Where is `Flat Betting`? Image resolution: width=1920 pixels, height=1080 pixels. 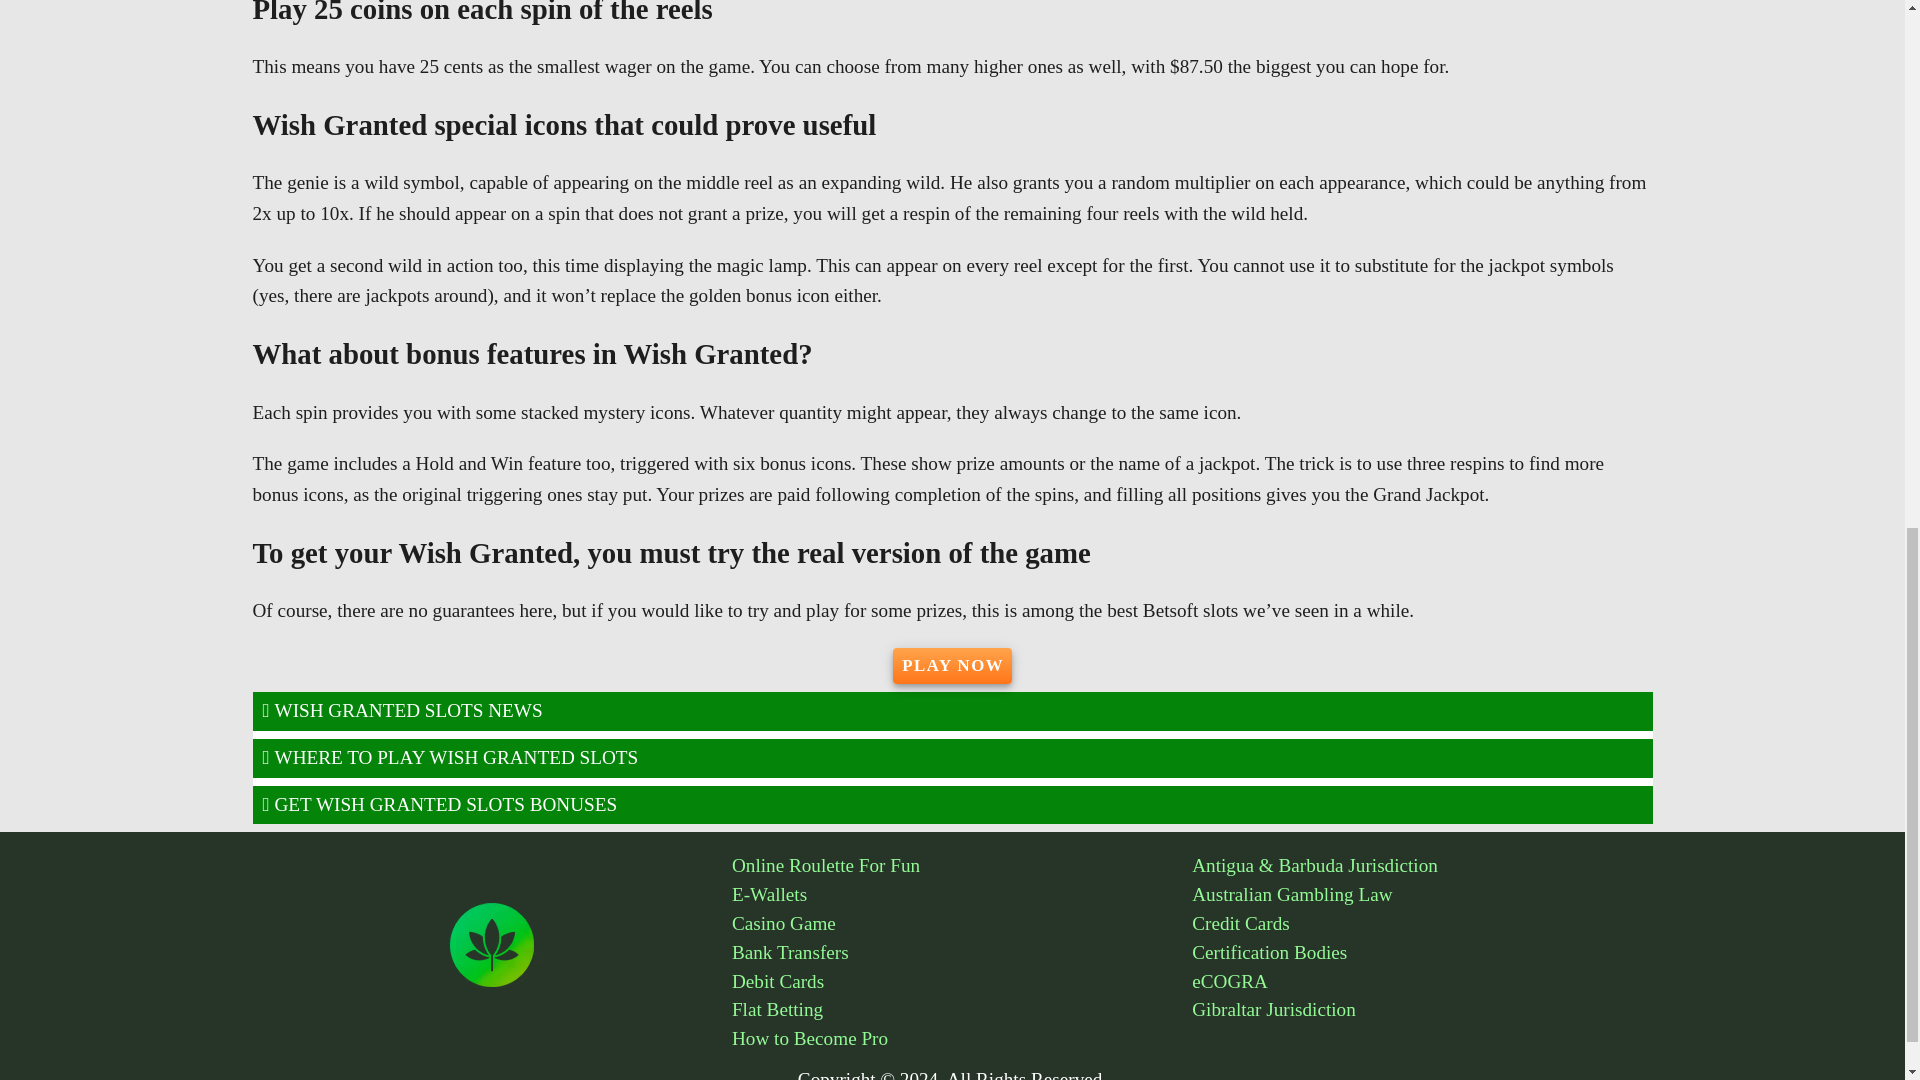 Flat Betting is located at coordinates (962, 1010).